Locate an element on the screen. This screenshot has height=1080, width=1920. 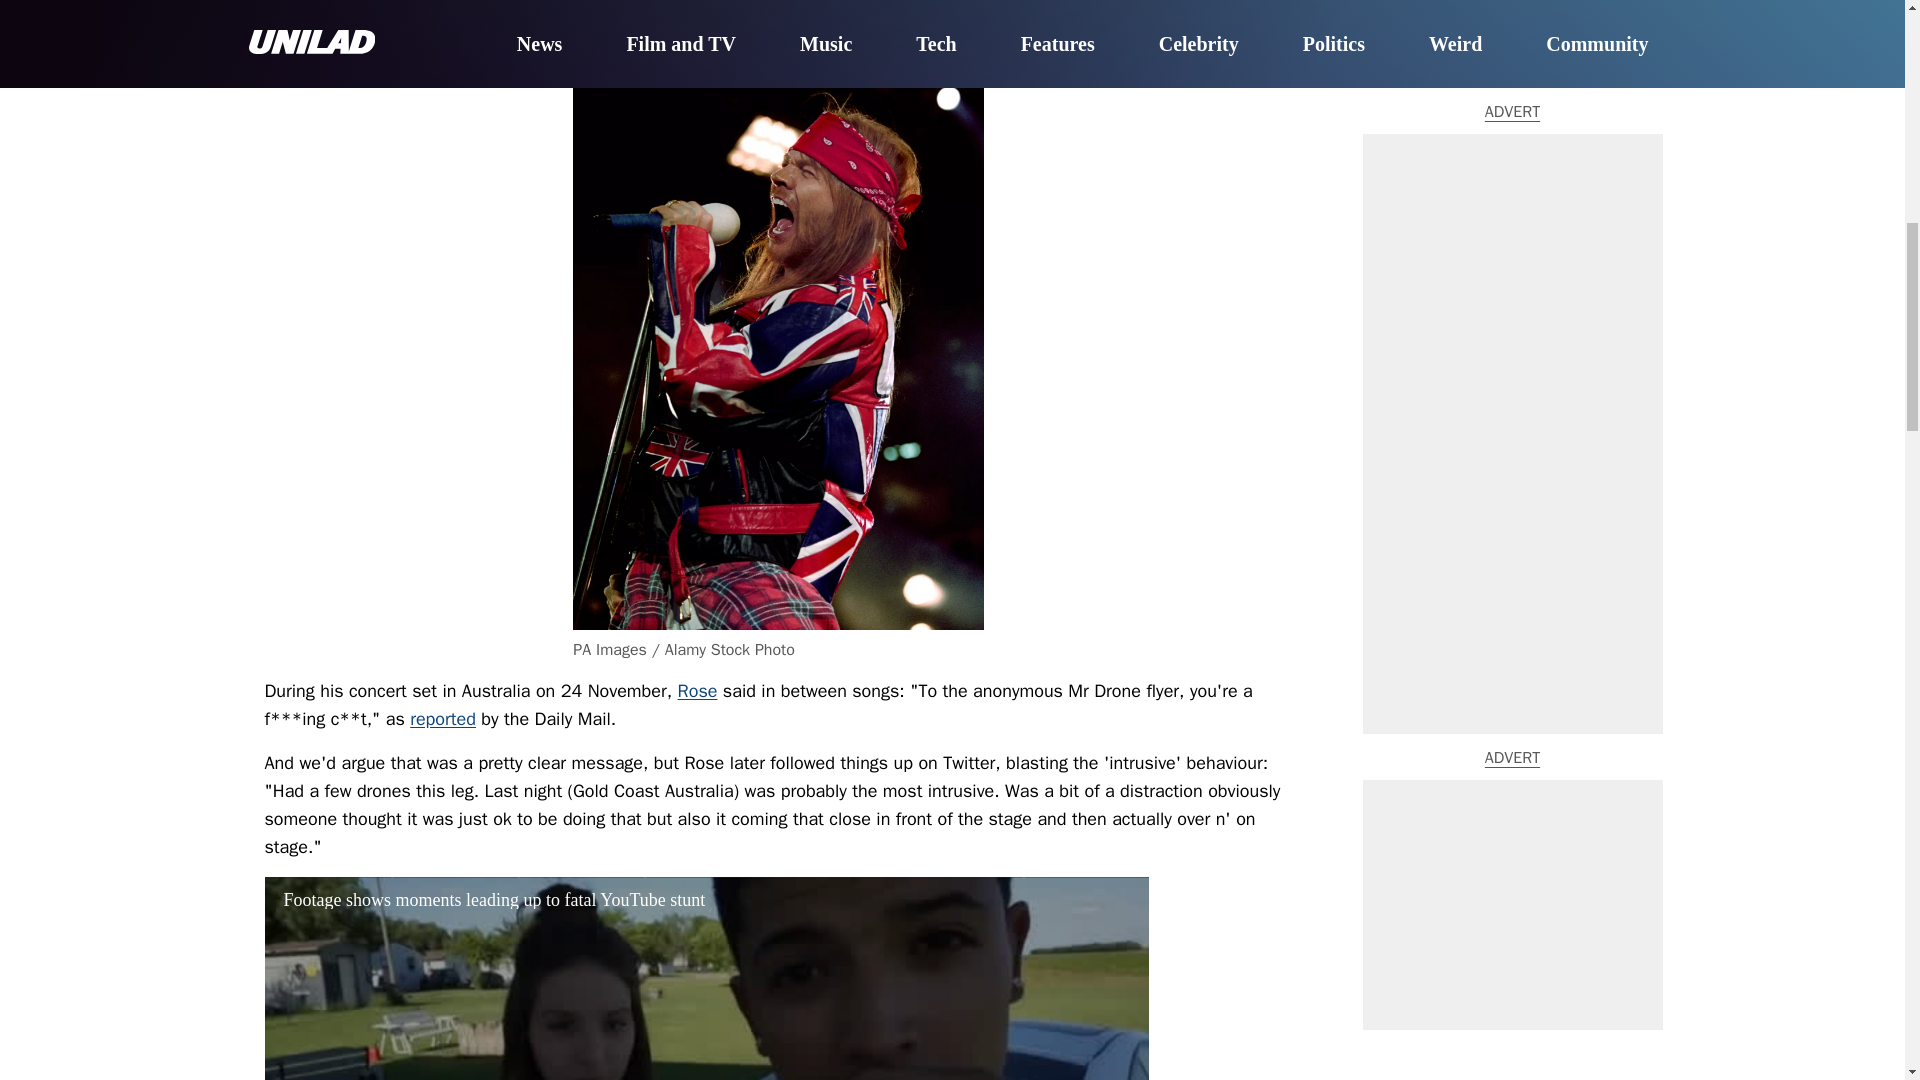
reported is located at coordinates (443, 719).